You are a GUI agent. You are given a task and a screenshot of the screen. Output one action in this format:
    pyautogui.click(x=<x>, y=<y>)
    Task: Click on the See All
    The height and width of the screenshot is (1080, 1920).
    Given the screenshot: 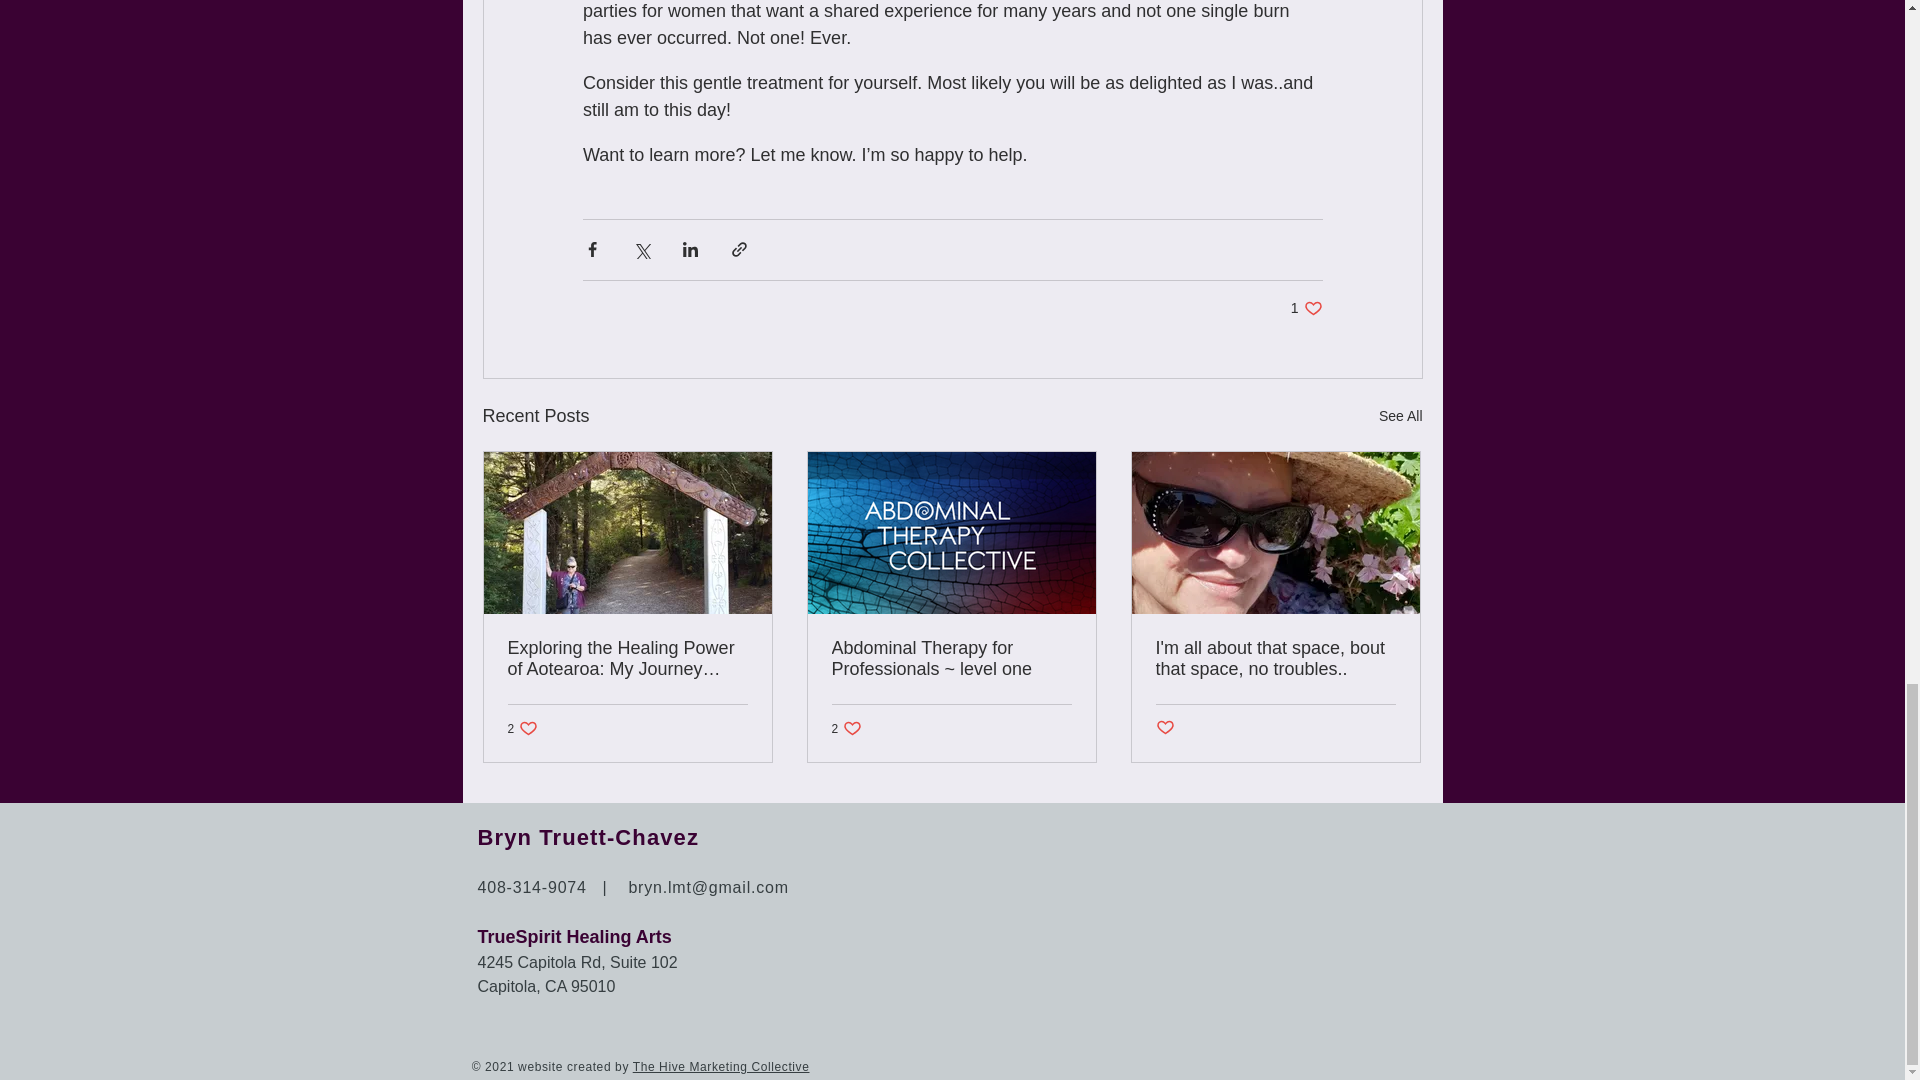 What is the action you would take?
    pyautogui.click(x=722, y=1066)
    